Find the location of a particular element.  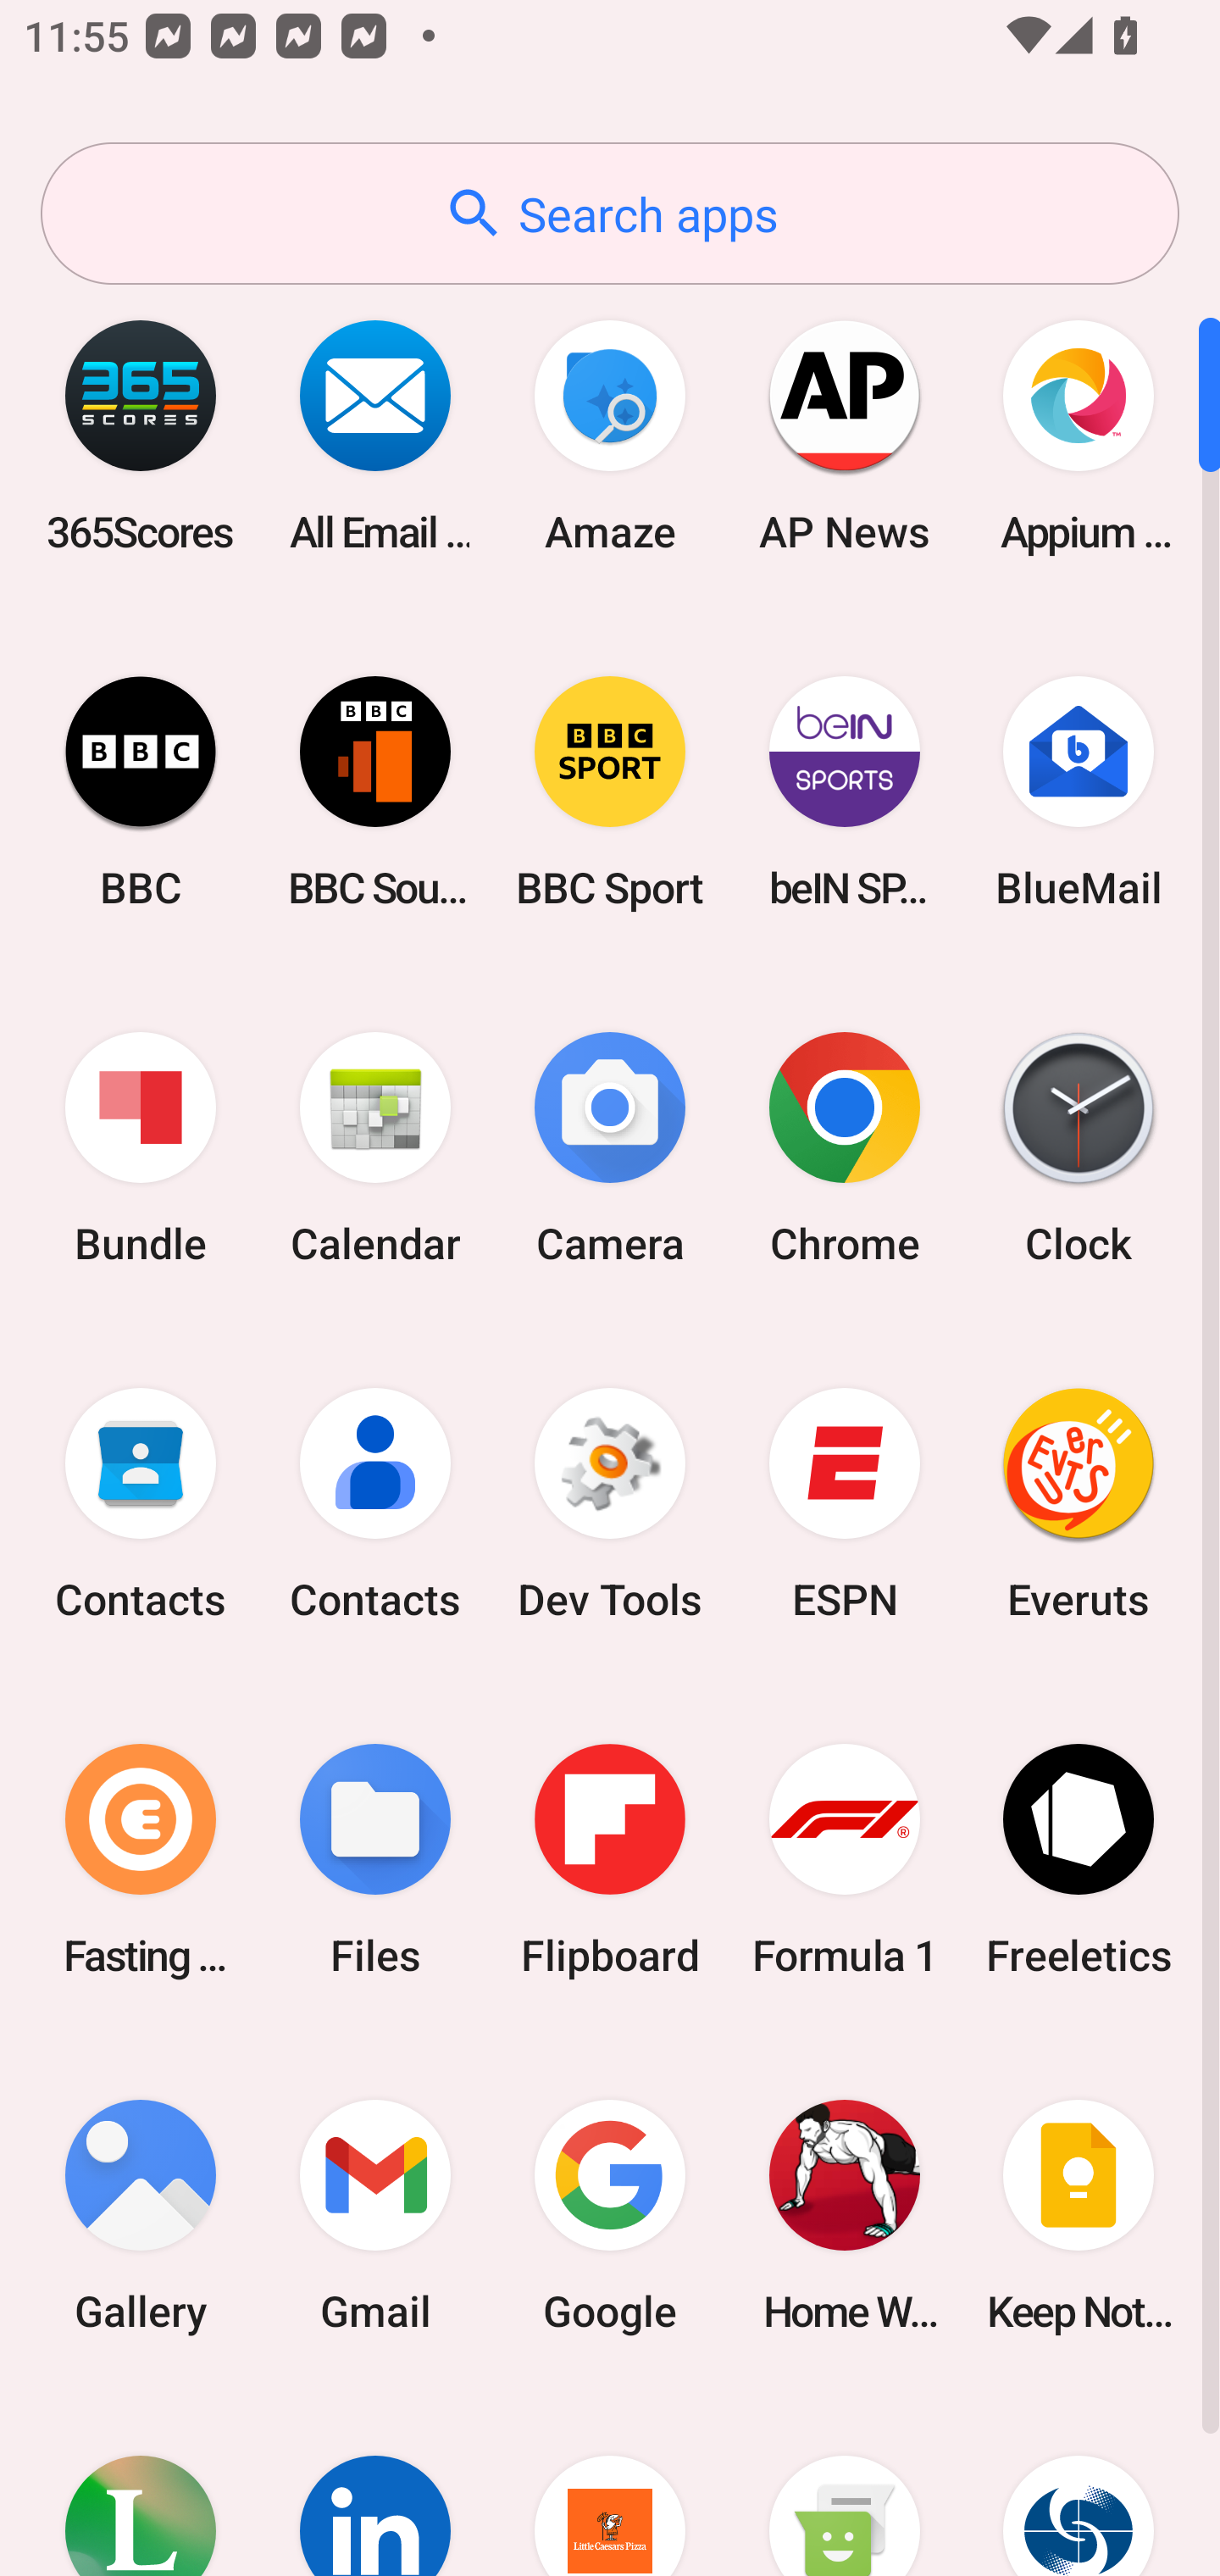

All Email Connect is located at coordinates (375, 436).